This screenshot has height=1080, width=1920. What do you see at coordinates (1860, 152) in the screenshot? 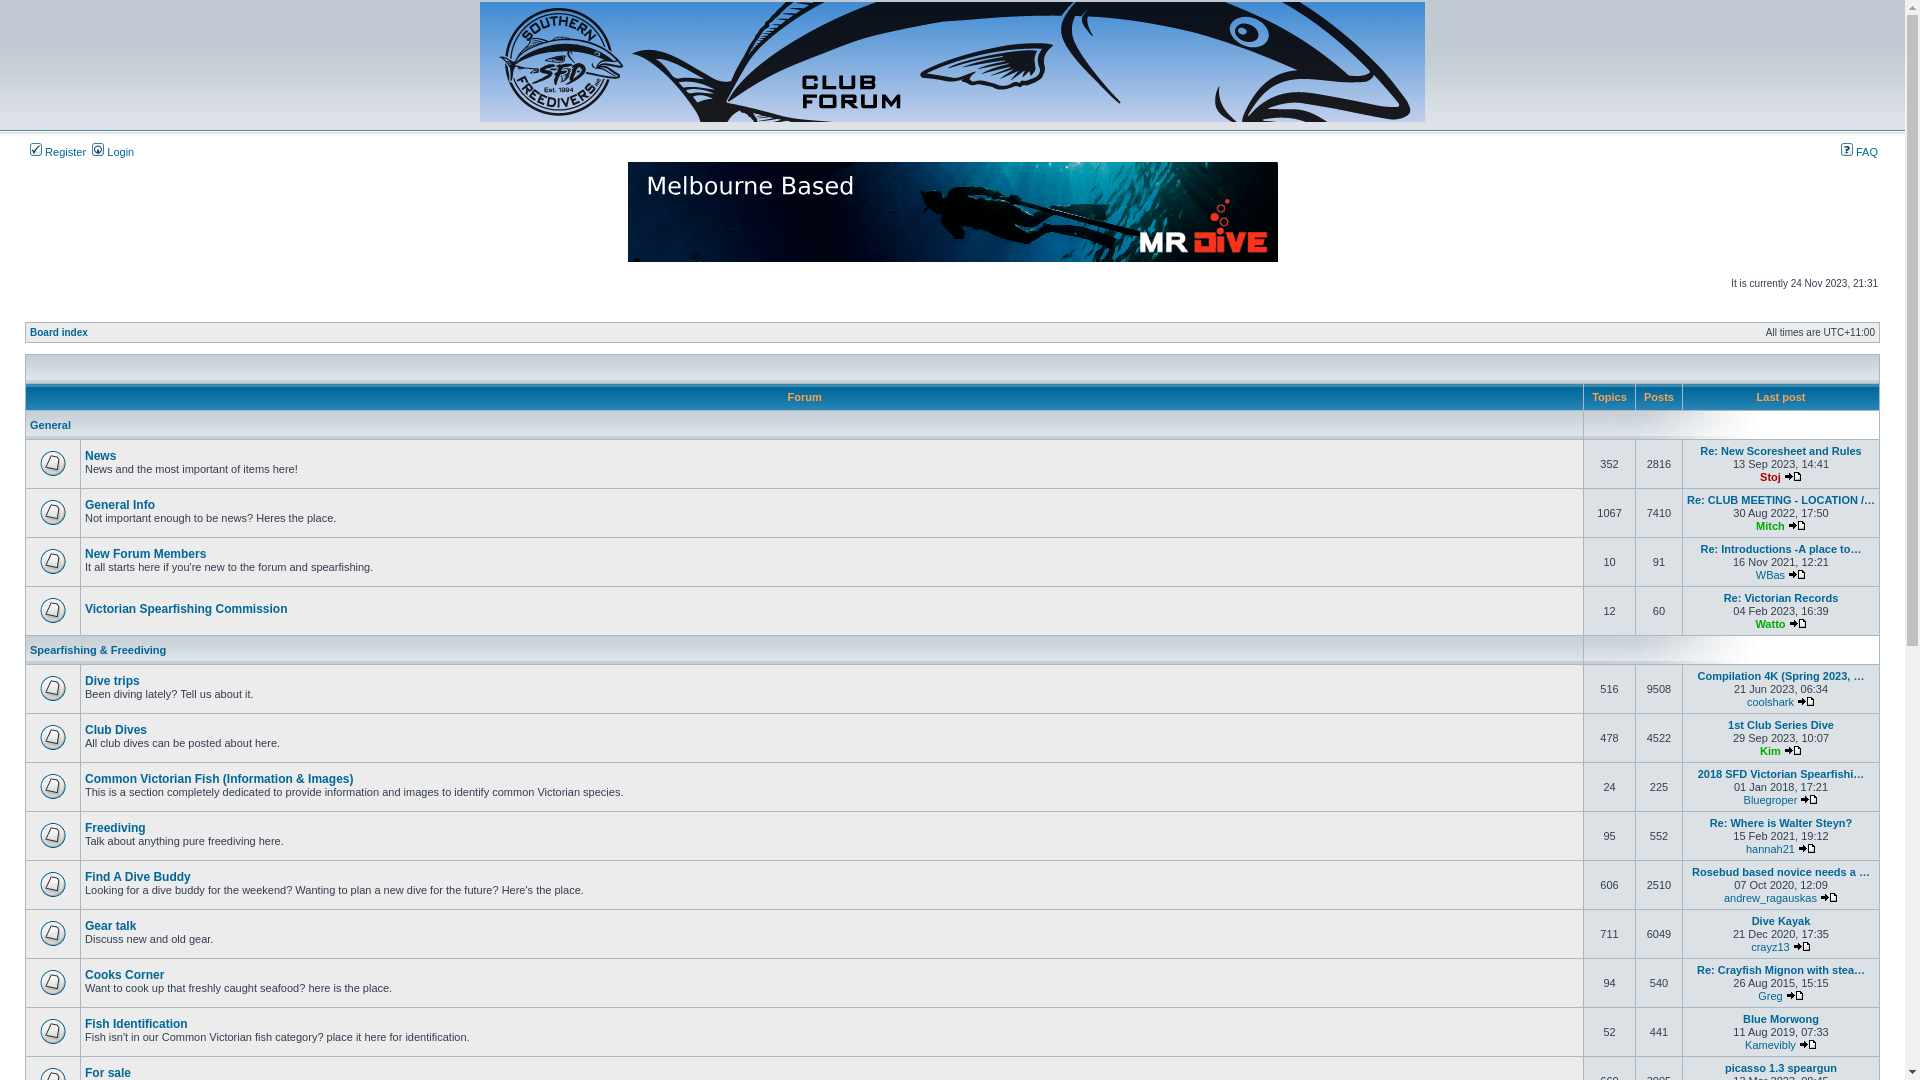
I see `FAQ` at bounding box center [1860, 152].